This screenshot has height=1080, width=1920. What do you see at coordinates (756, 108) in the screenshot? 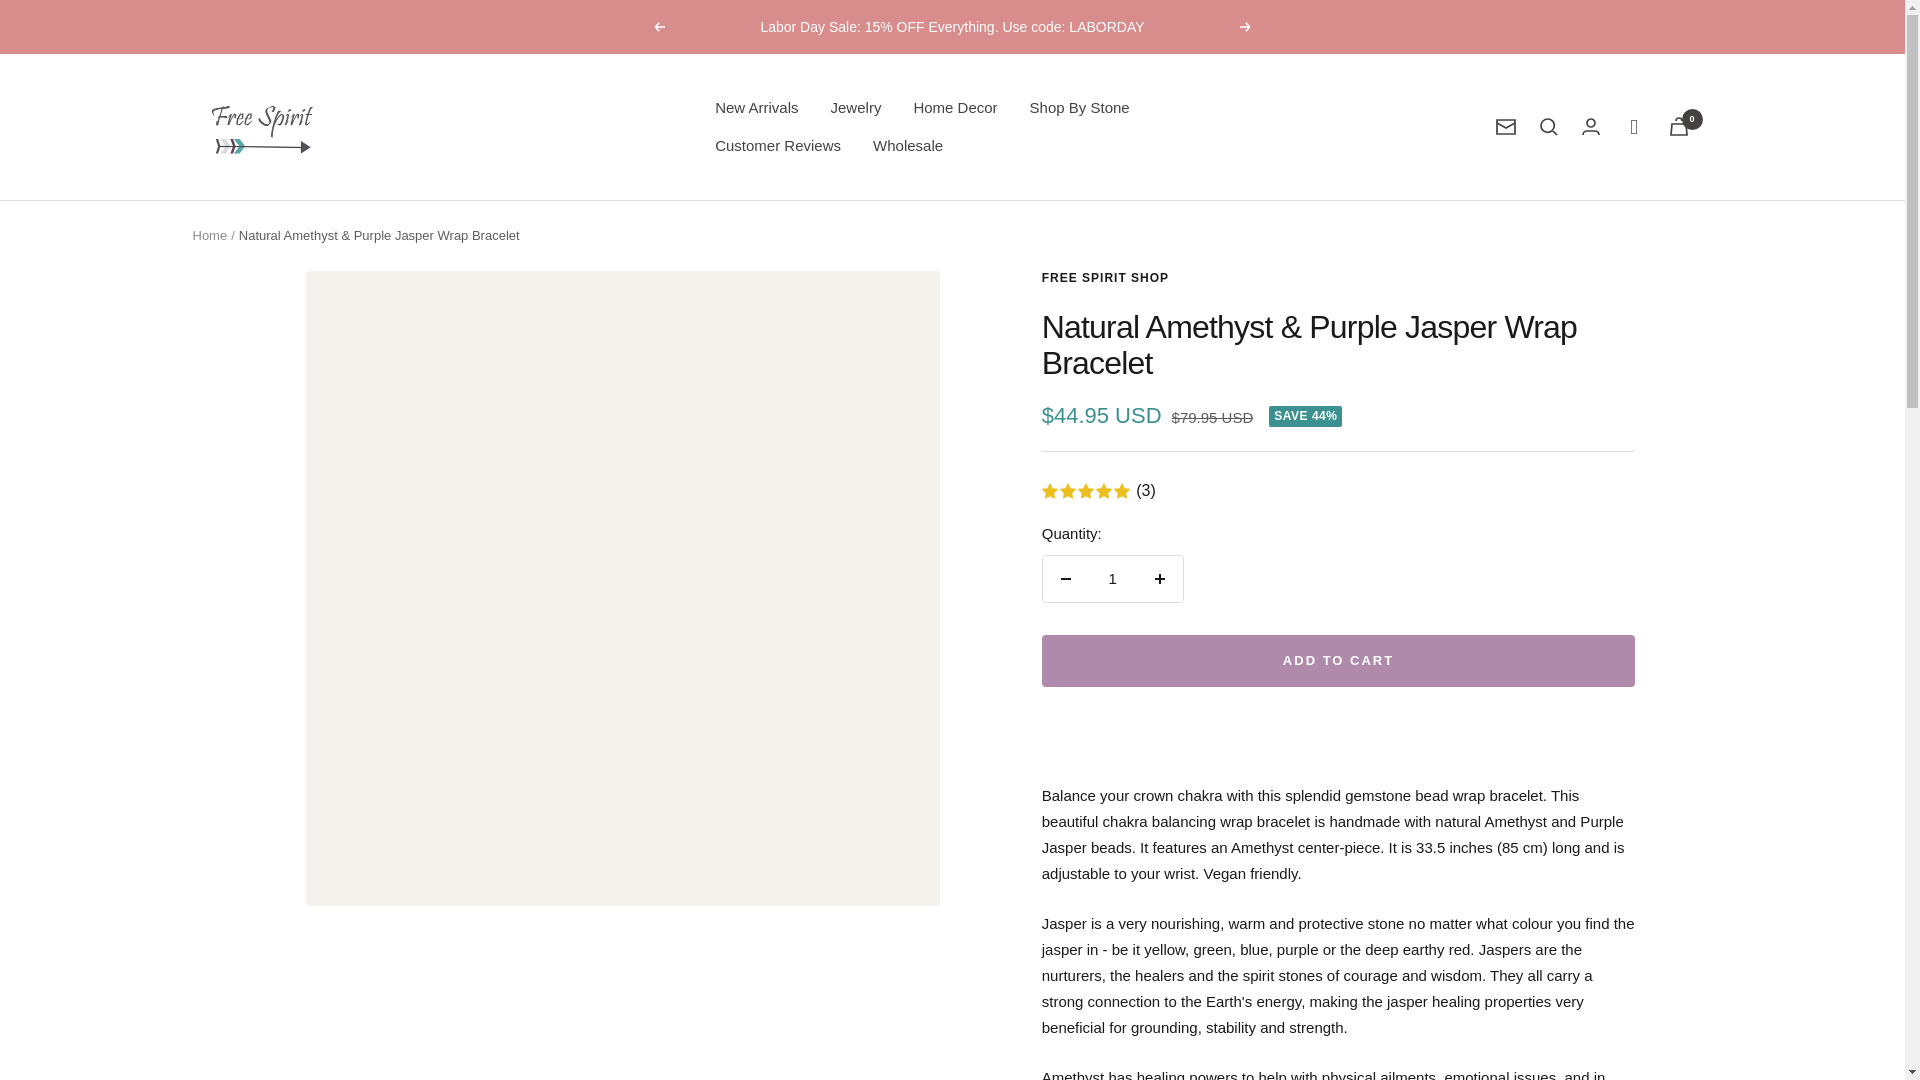
I see `New Arrivals` at bounding box center [756, 108].